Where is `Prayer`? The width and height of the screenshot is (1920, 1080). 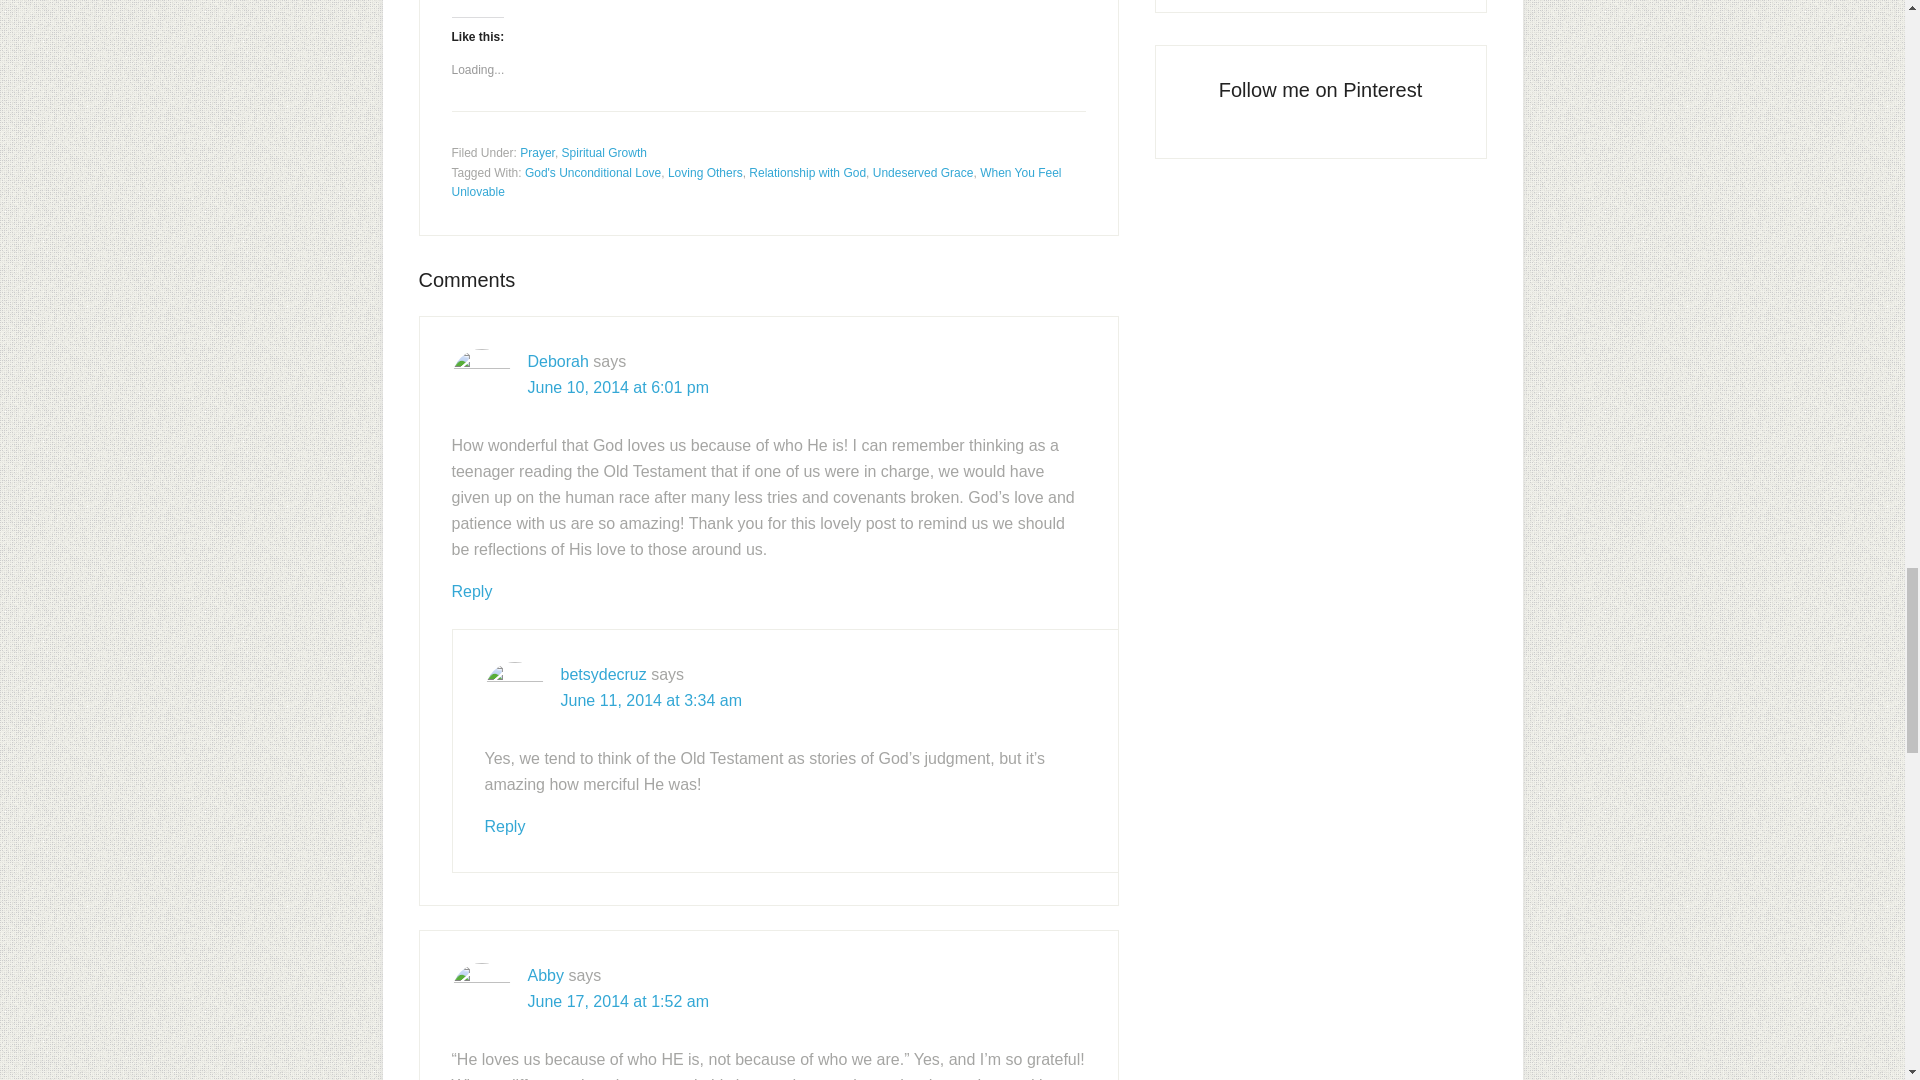
Prayer is located at coordinates (537, 152).